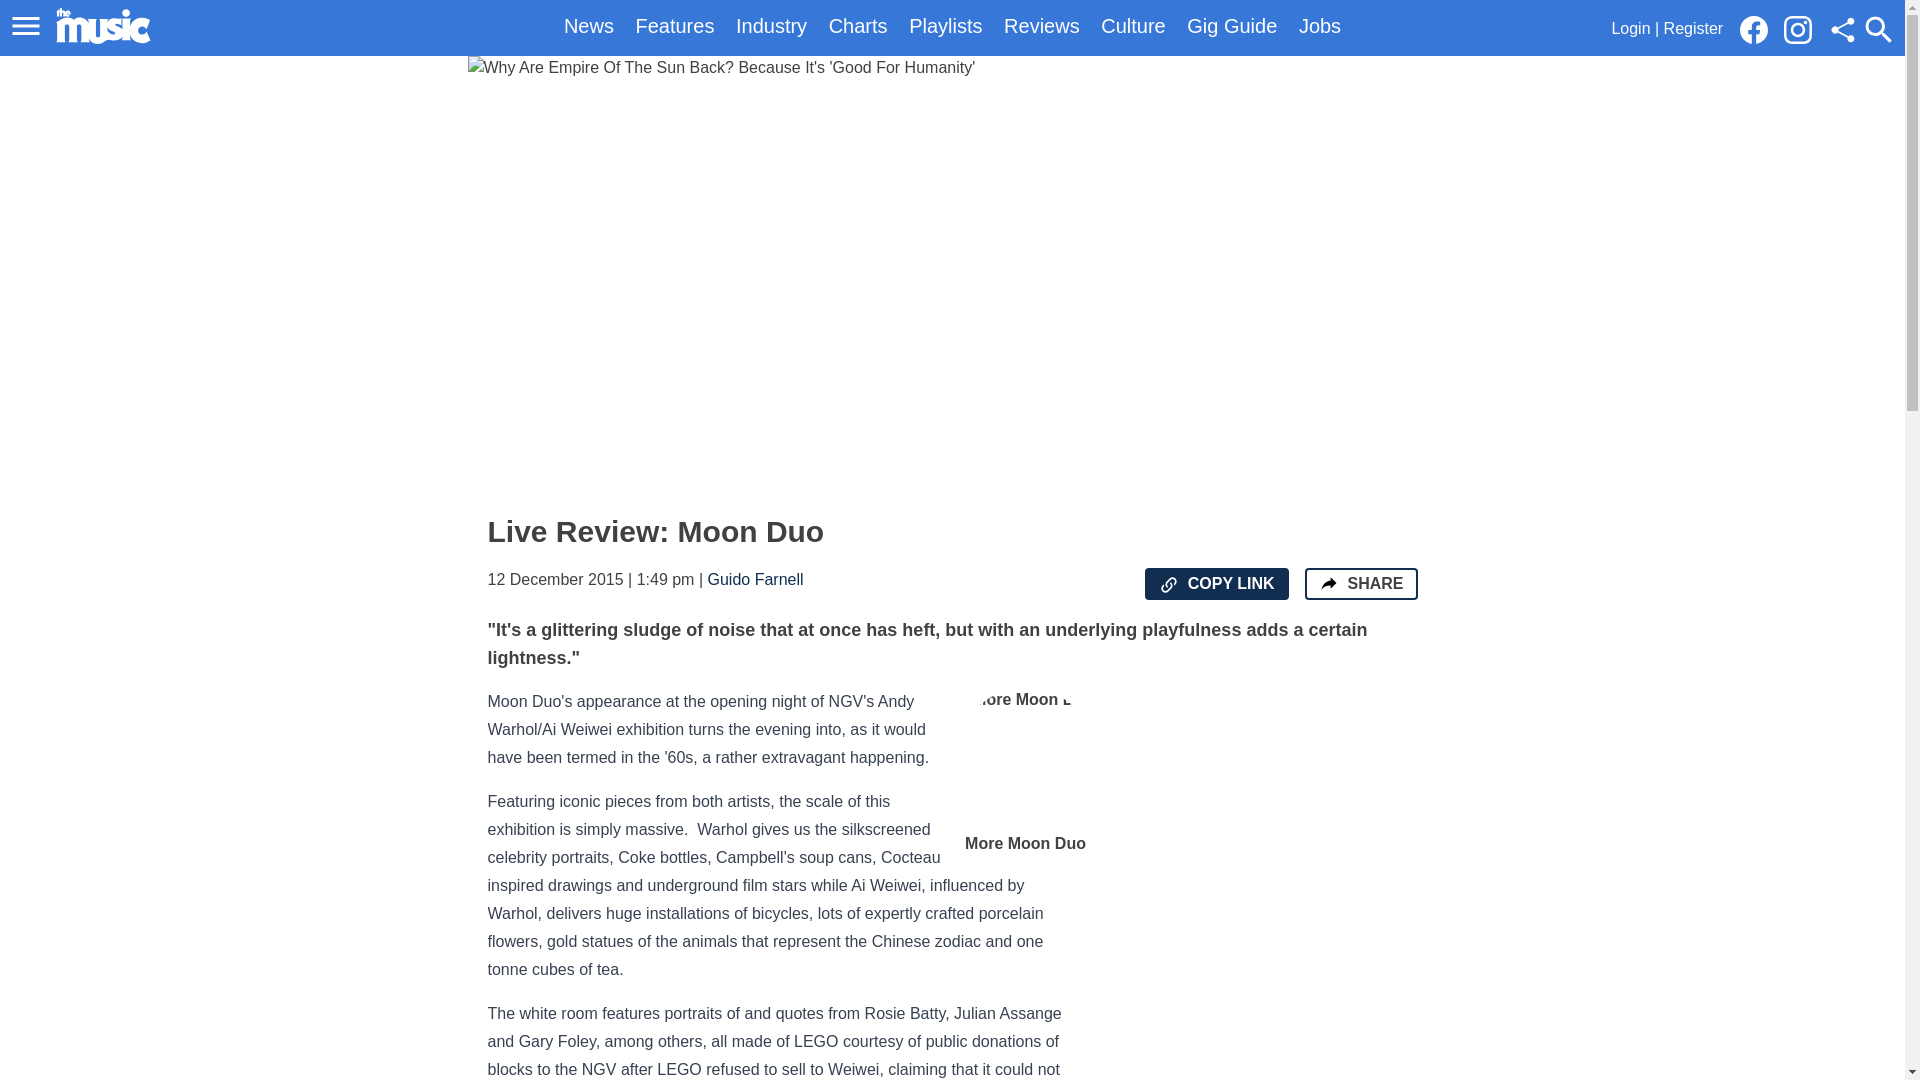  Describe the element at coordinates (1360, 584) in the screenshot. I see `Share the page SHARE` at that location.